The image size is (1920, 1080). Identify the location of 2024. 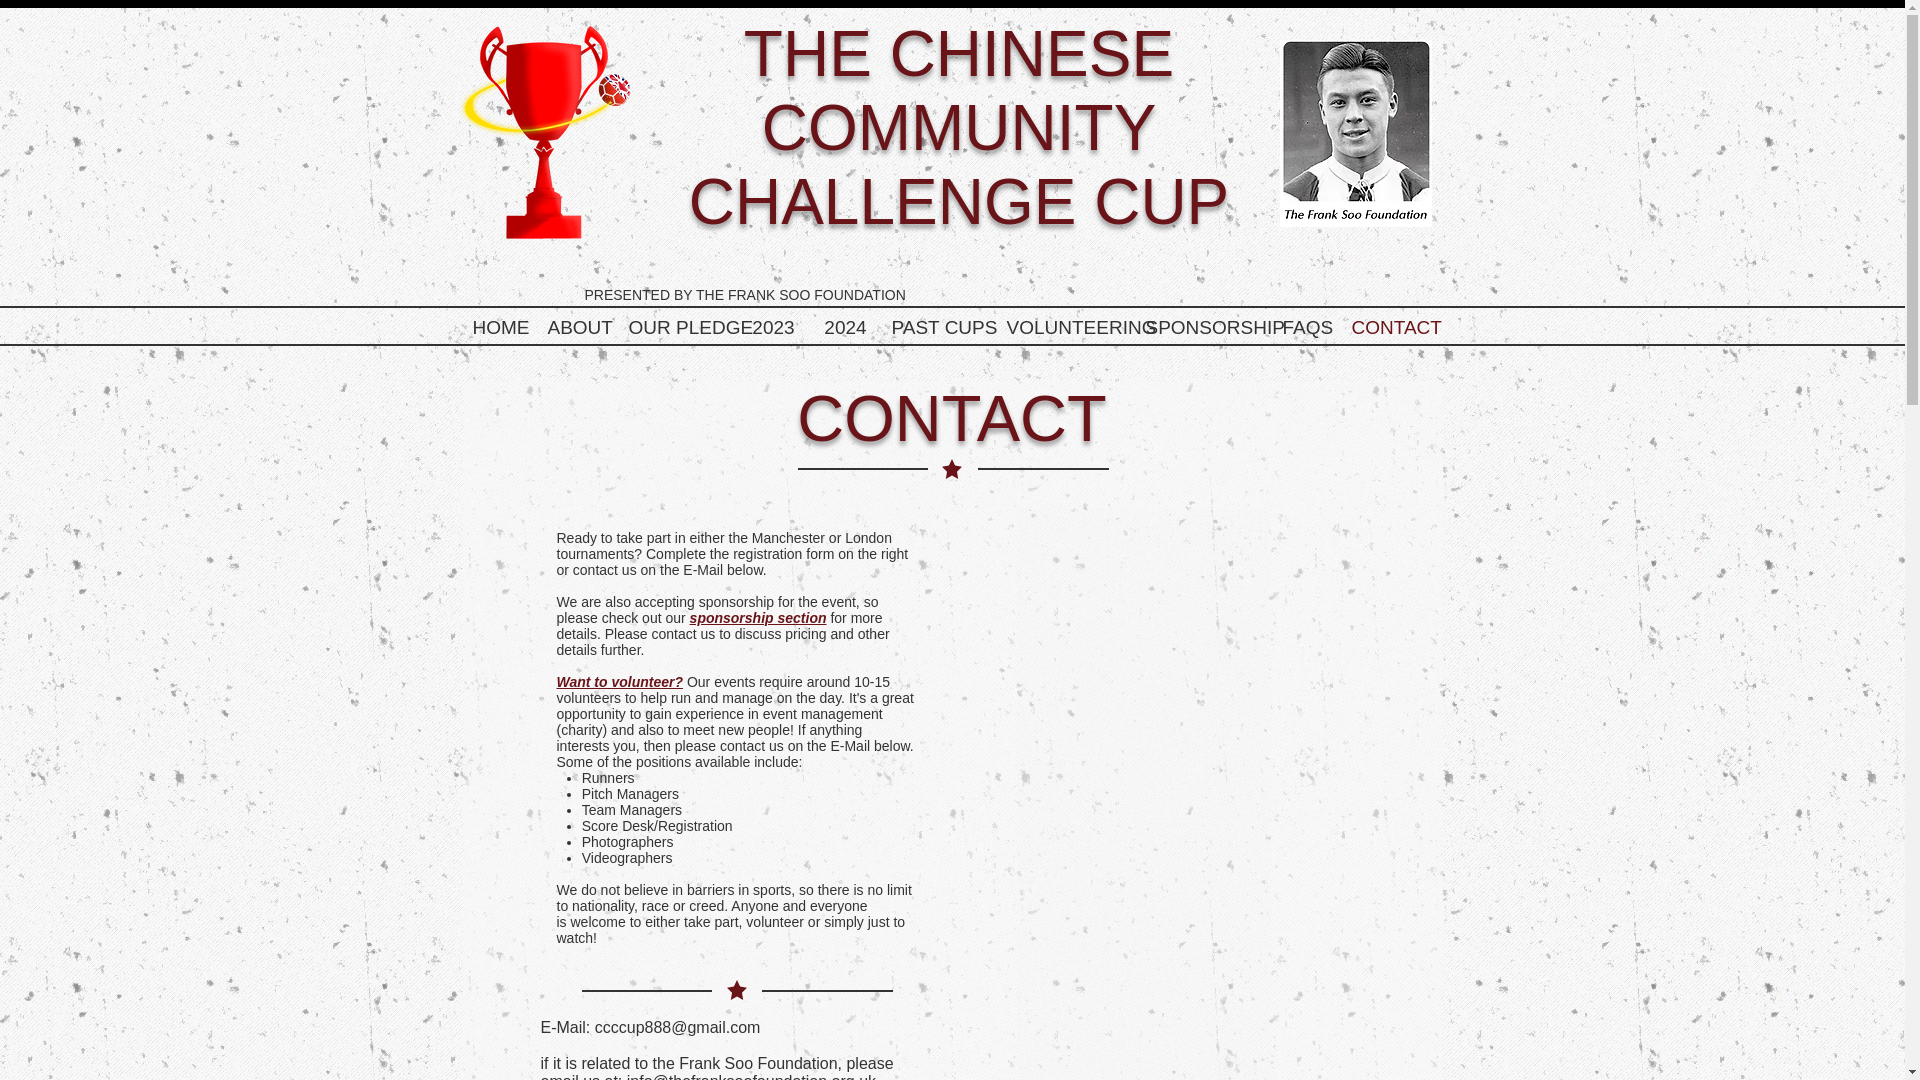
(846, 327).